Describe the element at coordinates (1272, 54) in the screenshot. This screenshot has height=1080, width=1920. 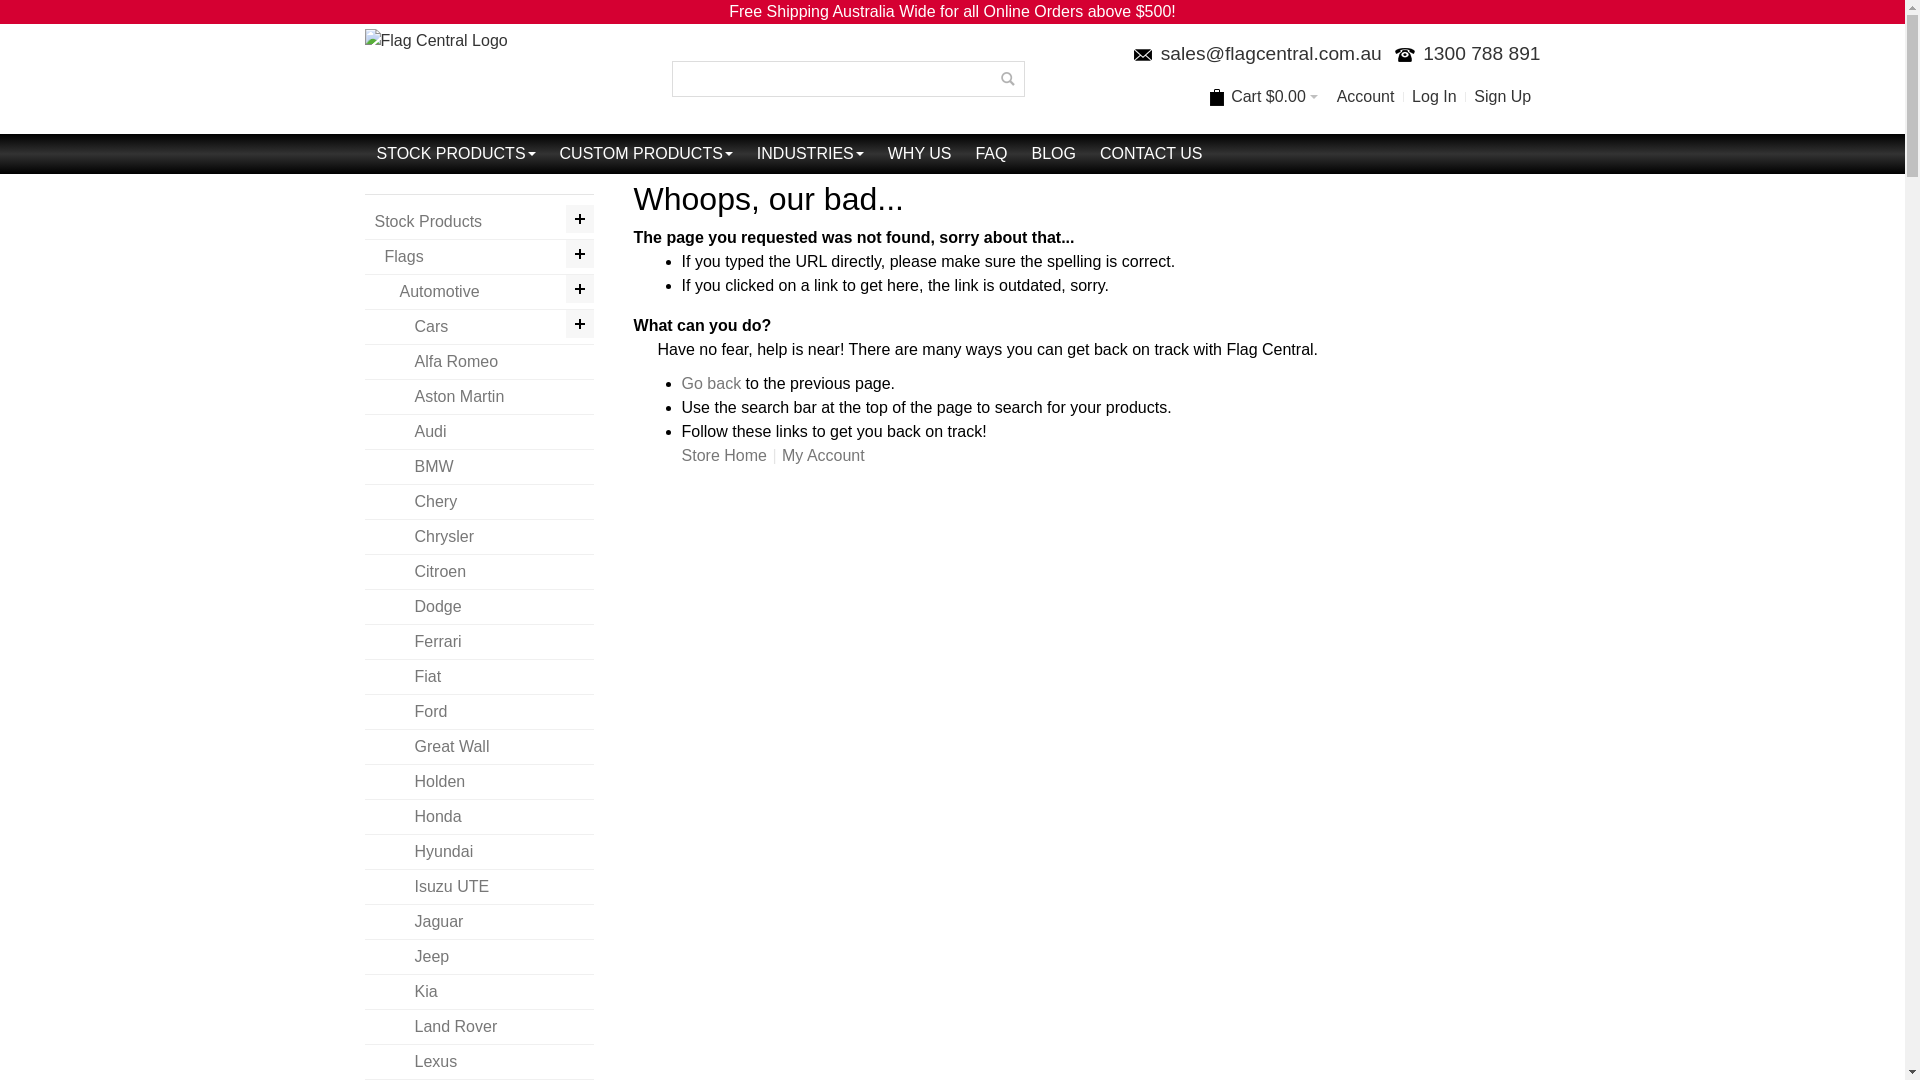
I see `sales@flagcentral.com.au` at that location.